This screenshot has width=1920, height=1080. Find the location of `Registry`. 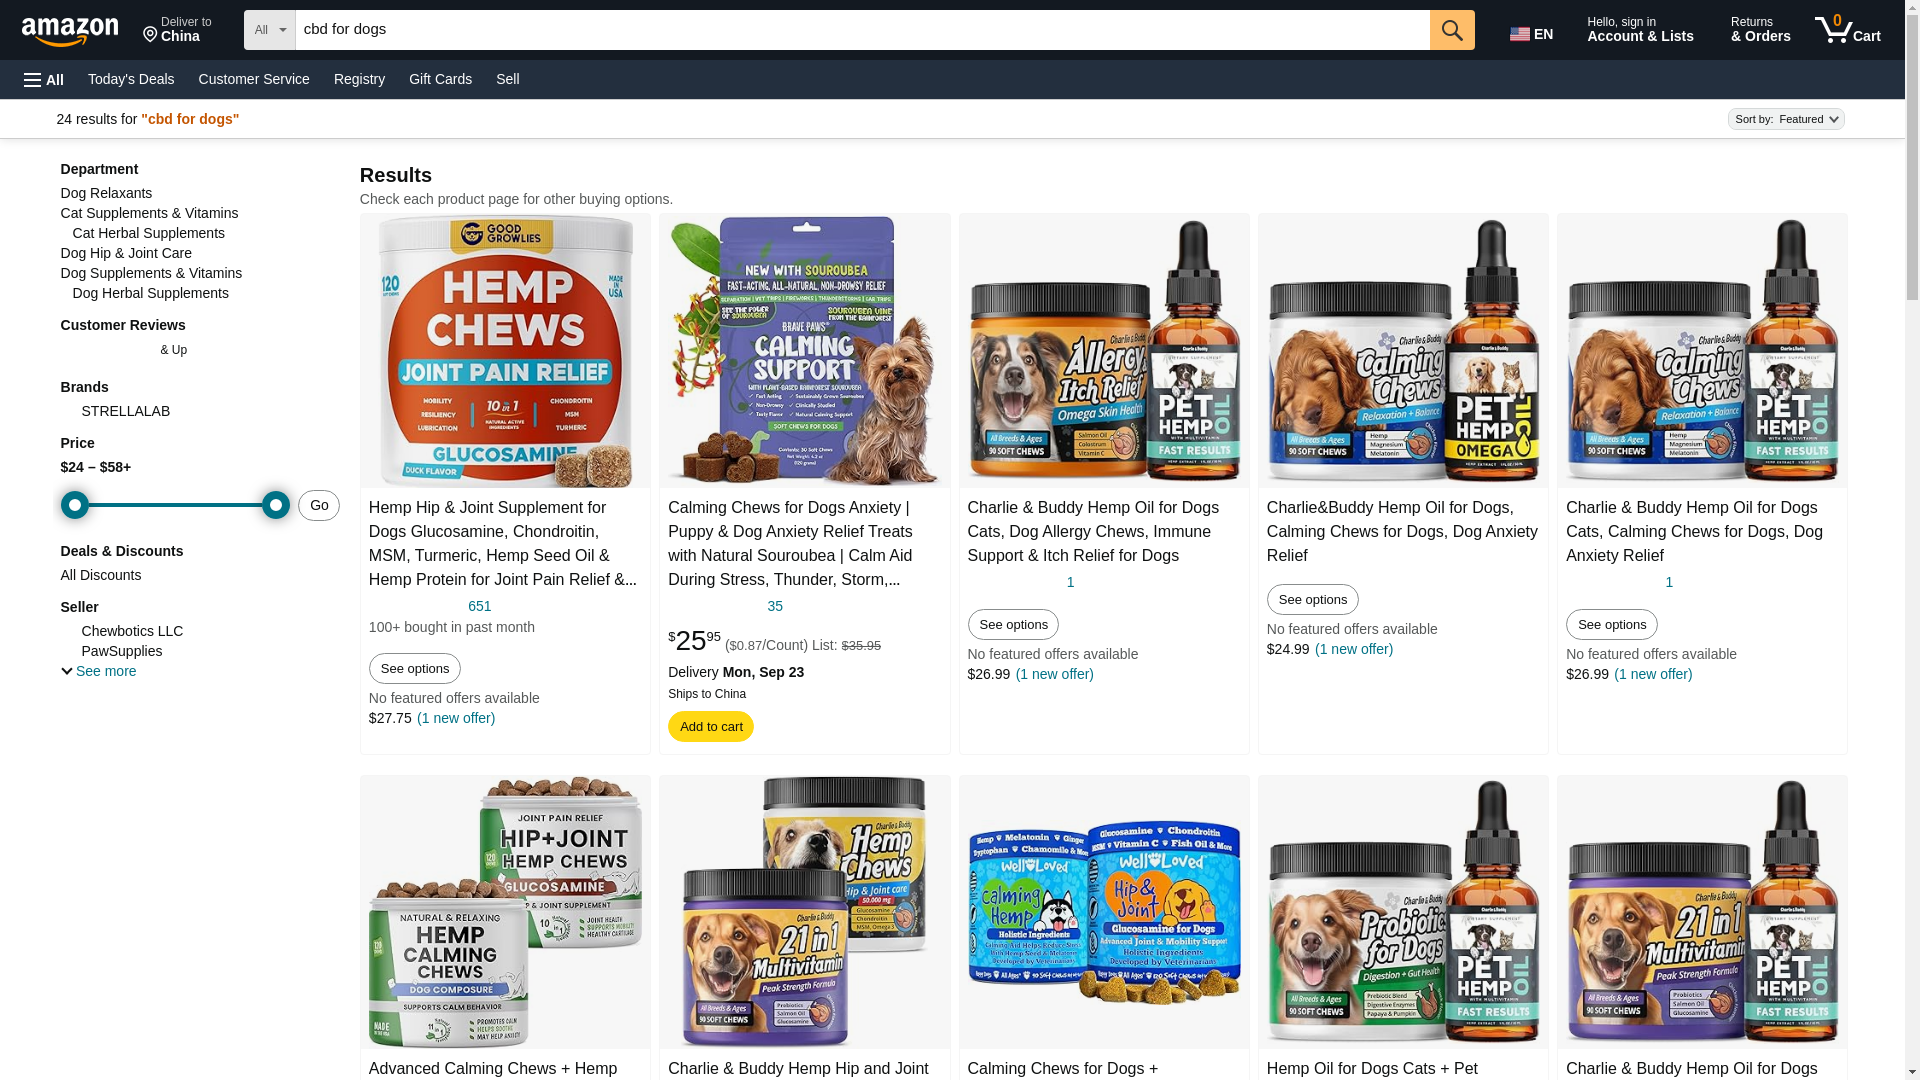

Registry is located at coordinates (44, 80).